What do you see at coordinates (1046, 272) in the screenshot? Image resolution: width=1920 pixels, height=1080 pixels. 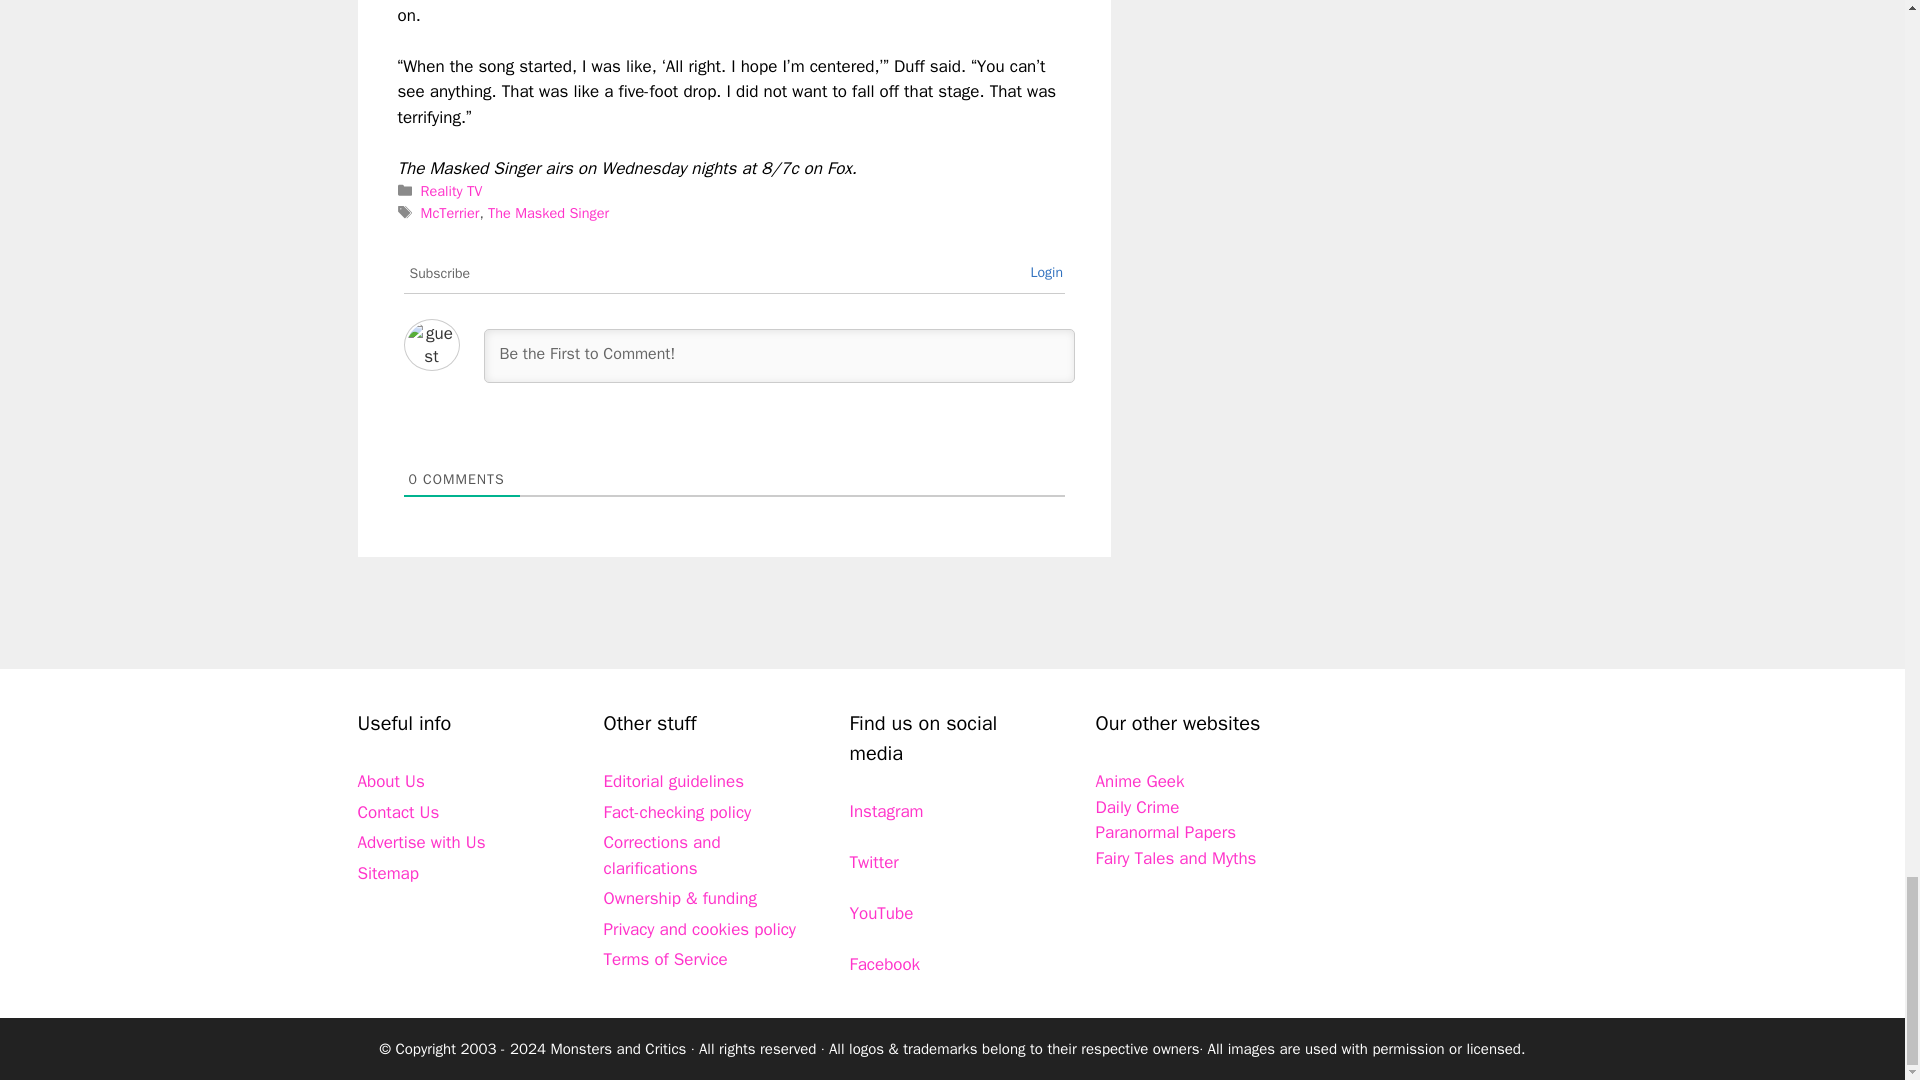 I see `Login` at bounding box center [1046, 272].